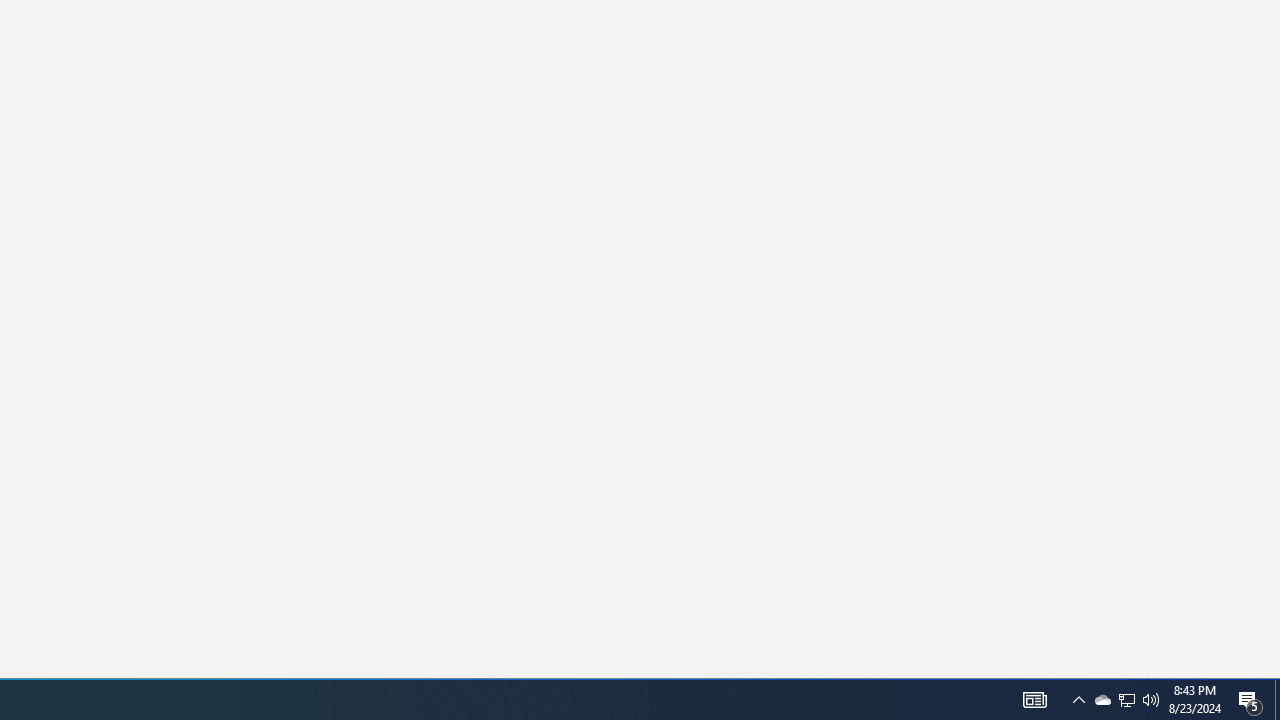 The width and height of the screenshot is (1280, 720). What do you see at coordinates (1126, 700) in the screenshot?
I see `AutomationID: 4105` at bounding box center [1126, 700].